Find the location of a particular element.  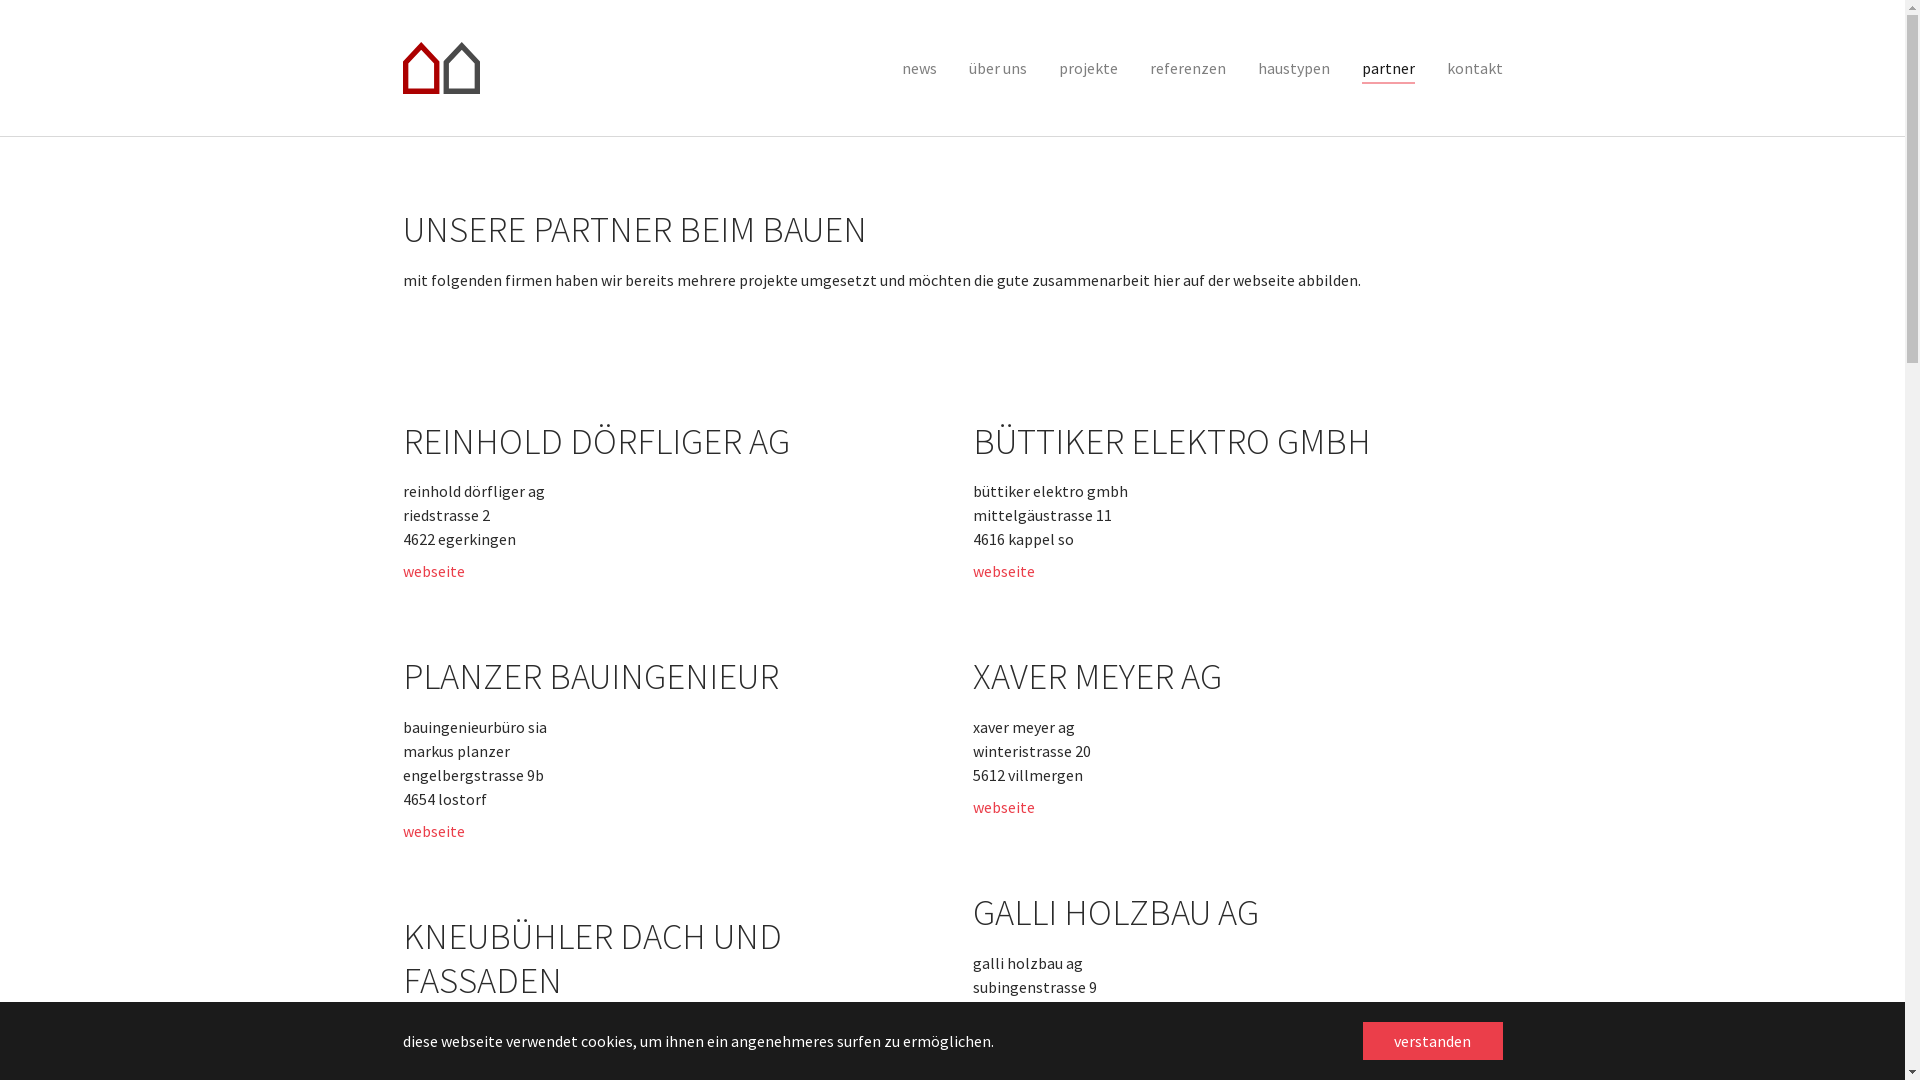

webseite is located at coordinates (433, 571).